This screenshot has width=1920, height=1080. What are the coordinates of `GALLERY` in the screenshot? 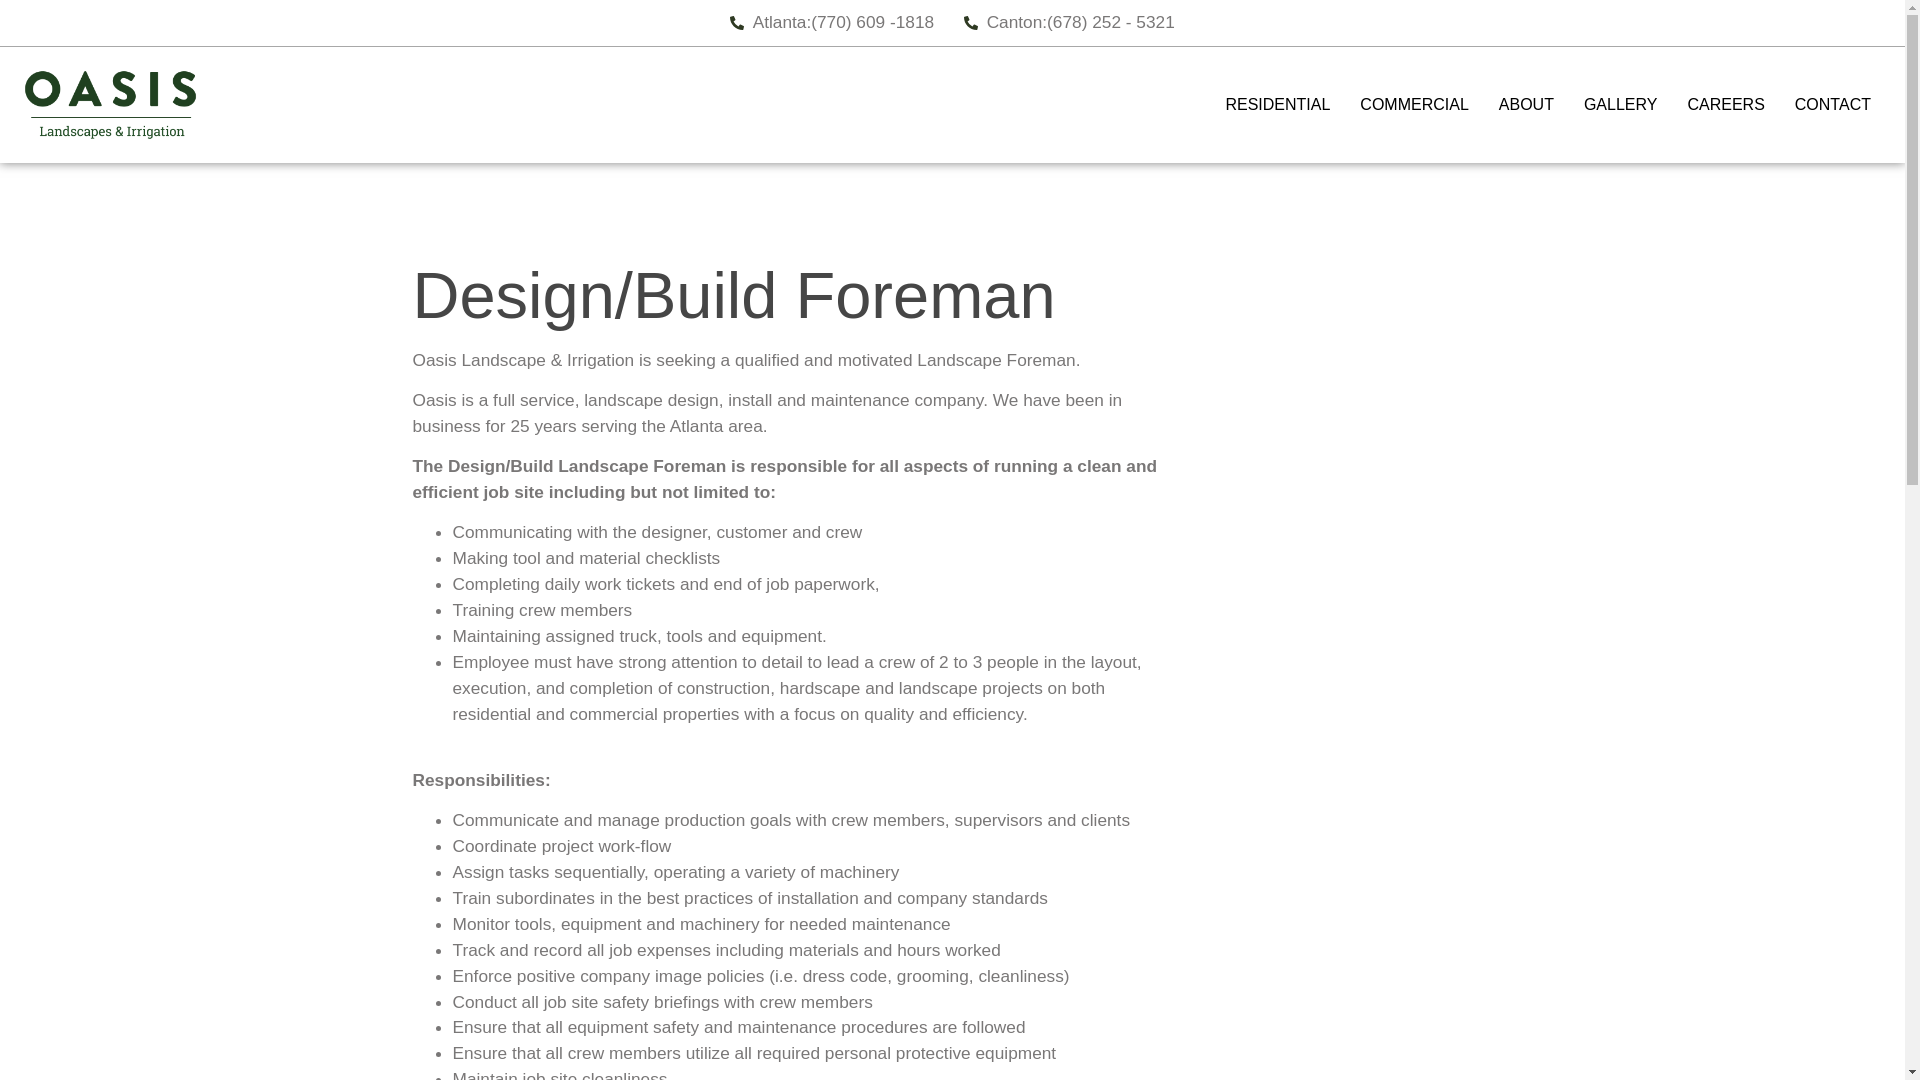 It's located at (1620, 105).